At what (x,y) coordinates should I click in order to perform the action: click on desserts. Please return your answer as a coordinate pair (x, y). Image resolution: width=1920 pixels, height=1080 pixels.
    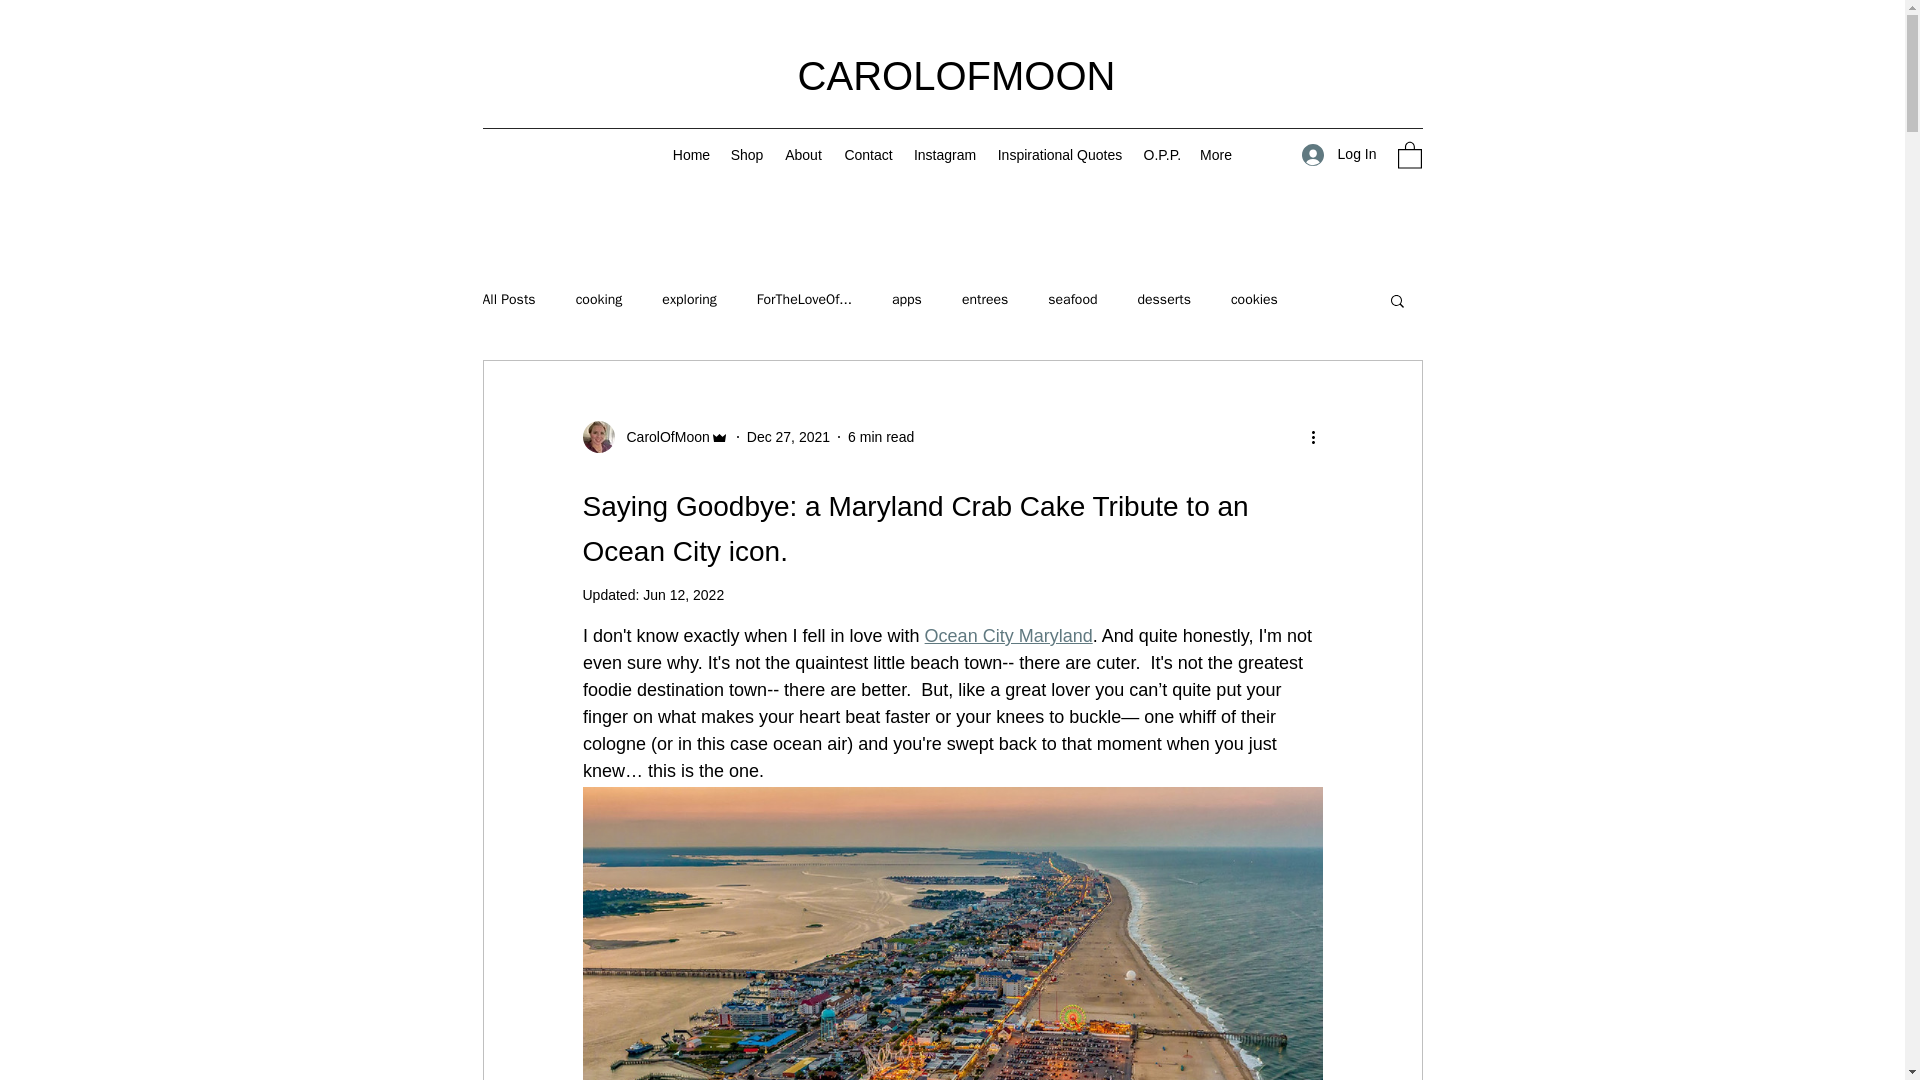
    Looking at the image, I should click on (1164, 299).